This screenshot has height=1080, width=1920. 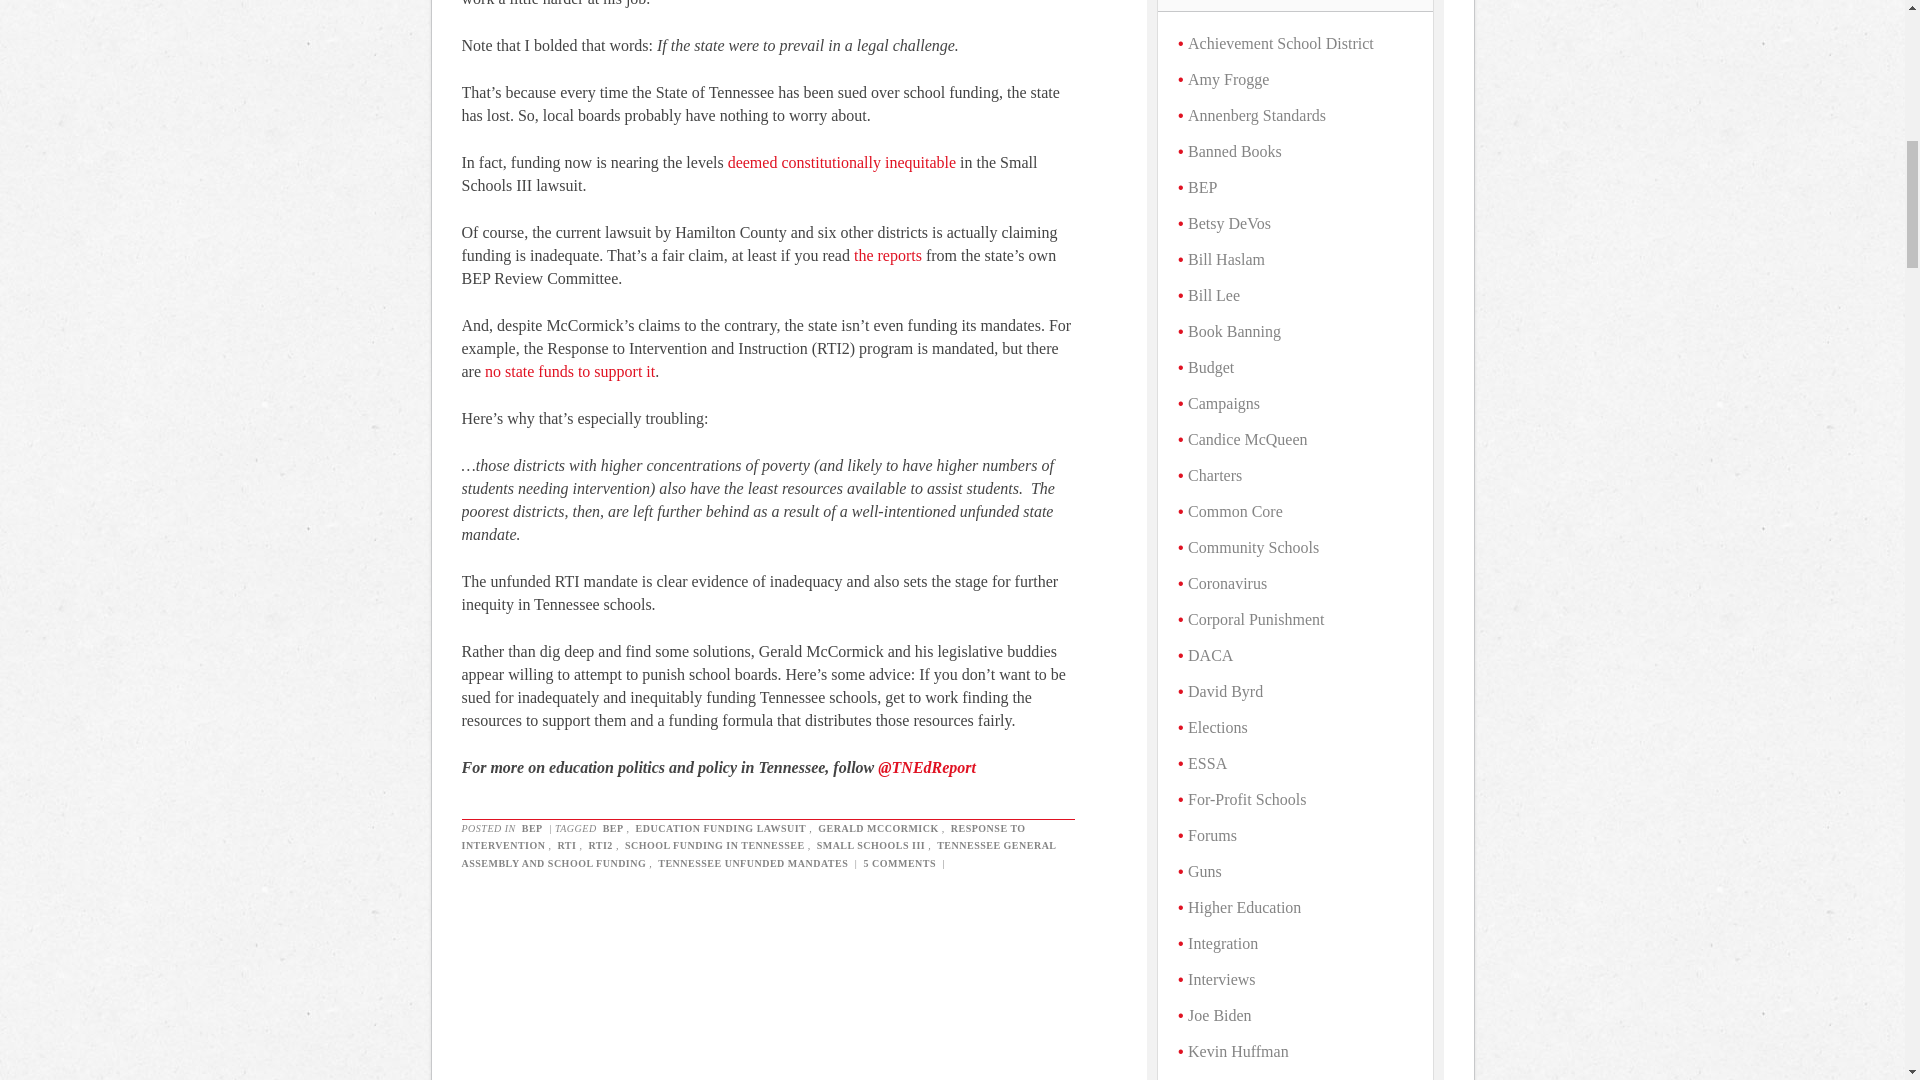 What do you see at coordinates (722, 828) in the screenshot?
I see `EDUCATION FUNDING LAWSUIT` at bounding box center [722, 828].